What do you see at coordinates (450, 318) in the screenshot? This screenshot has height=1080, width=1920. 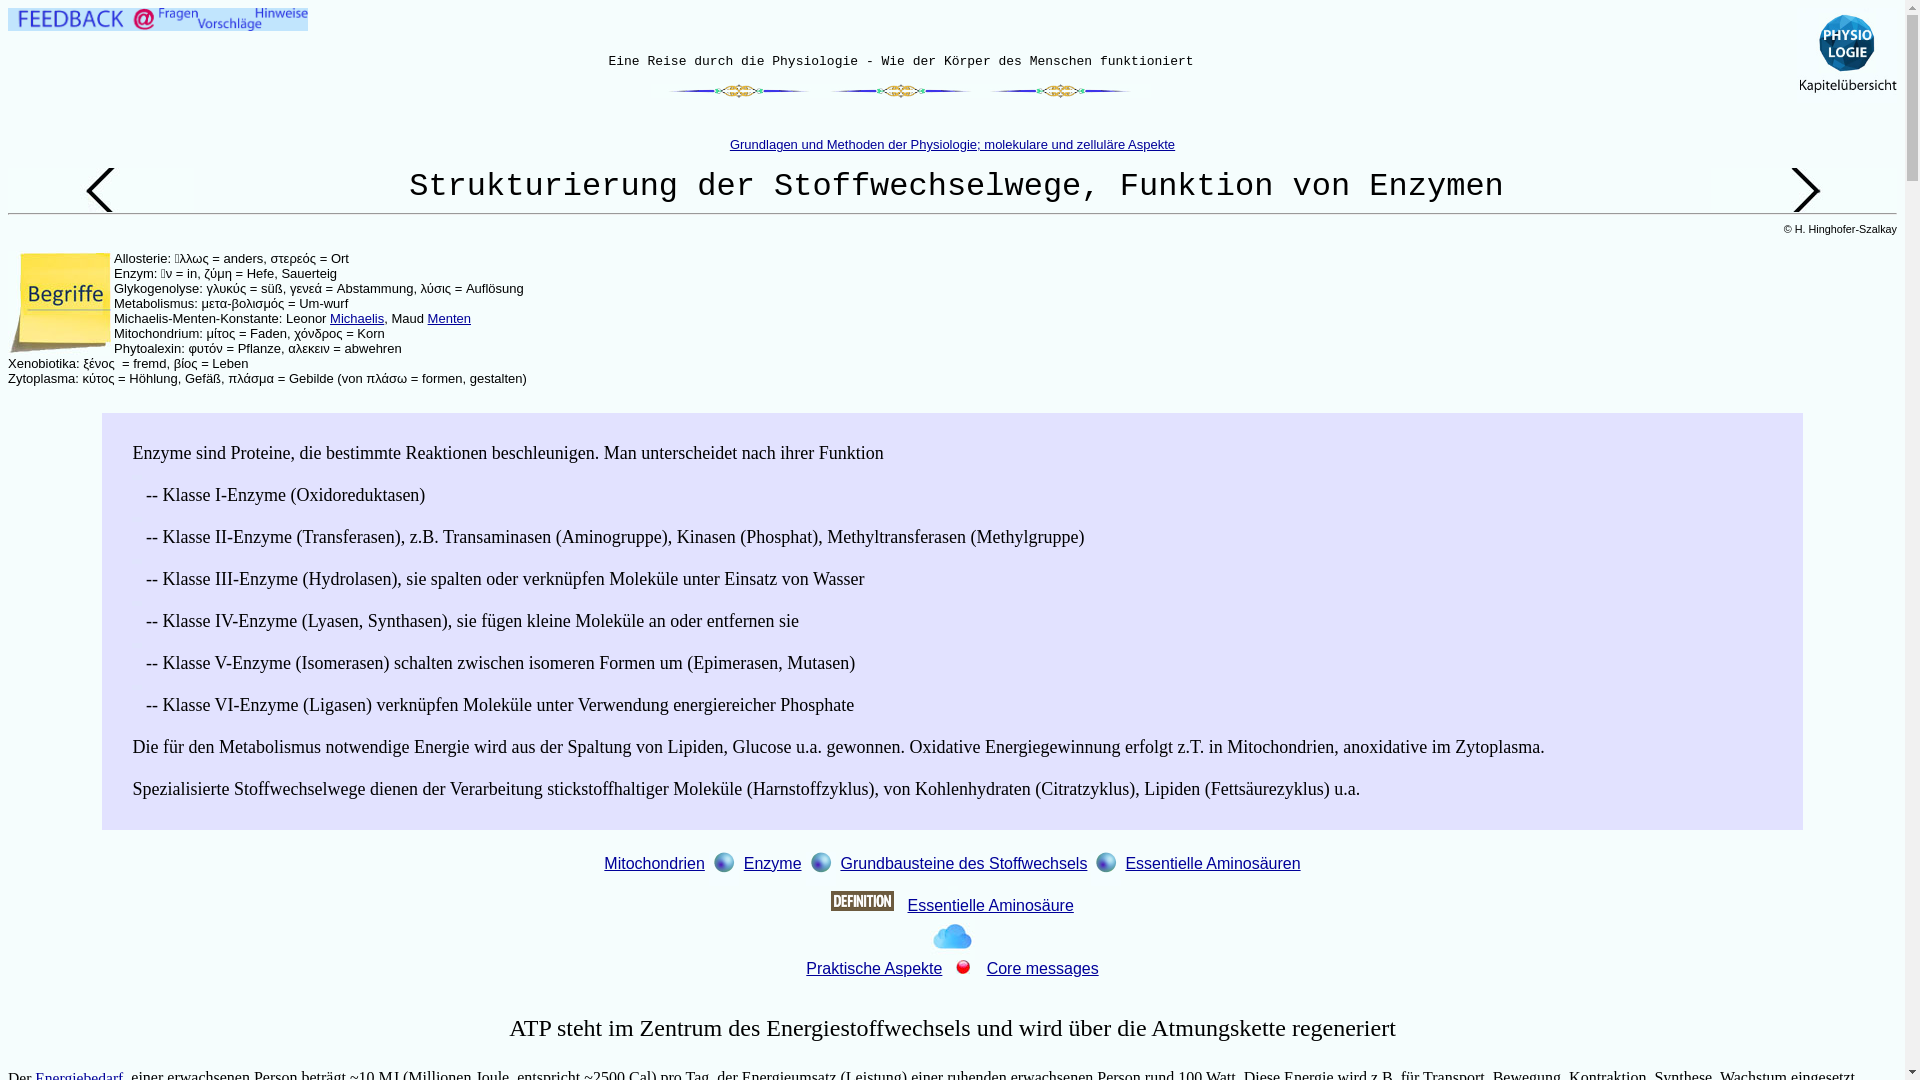 I see `Menten` at bounding box center [450, 318].